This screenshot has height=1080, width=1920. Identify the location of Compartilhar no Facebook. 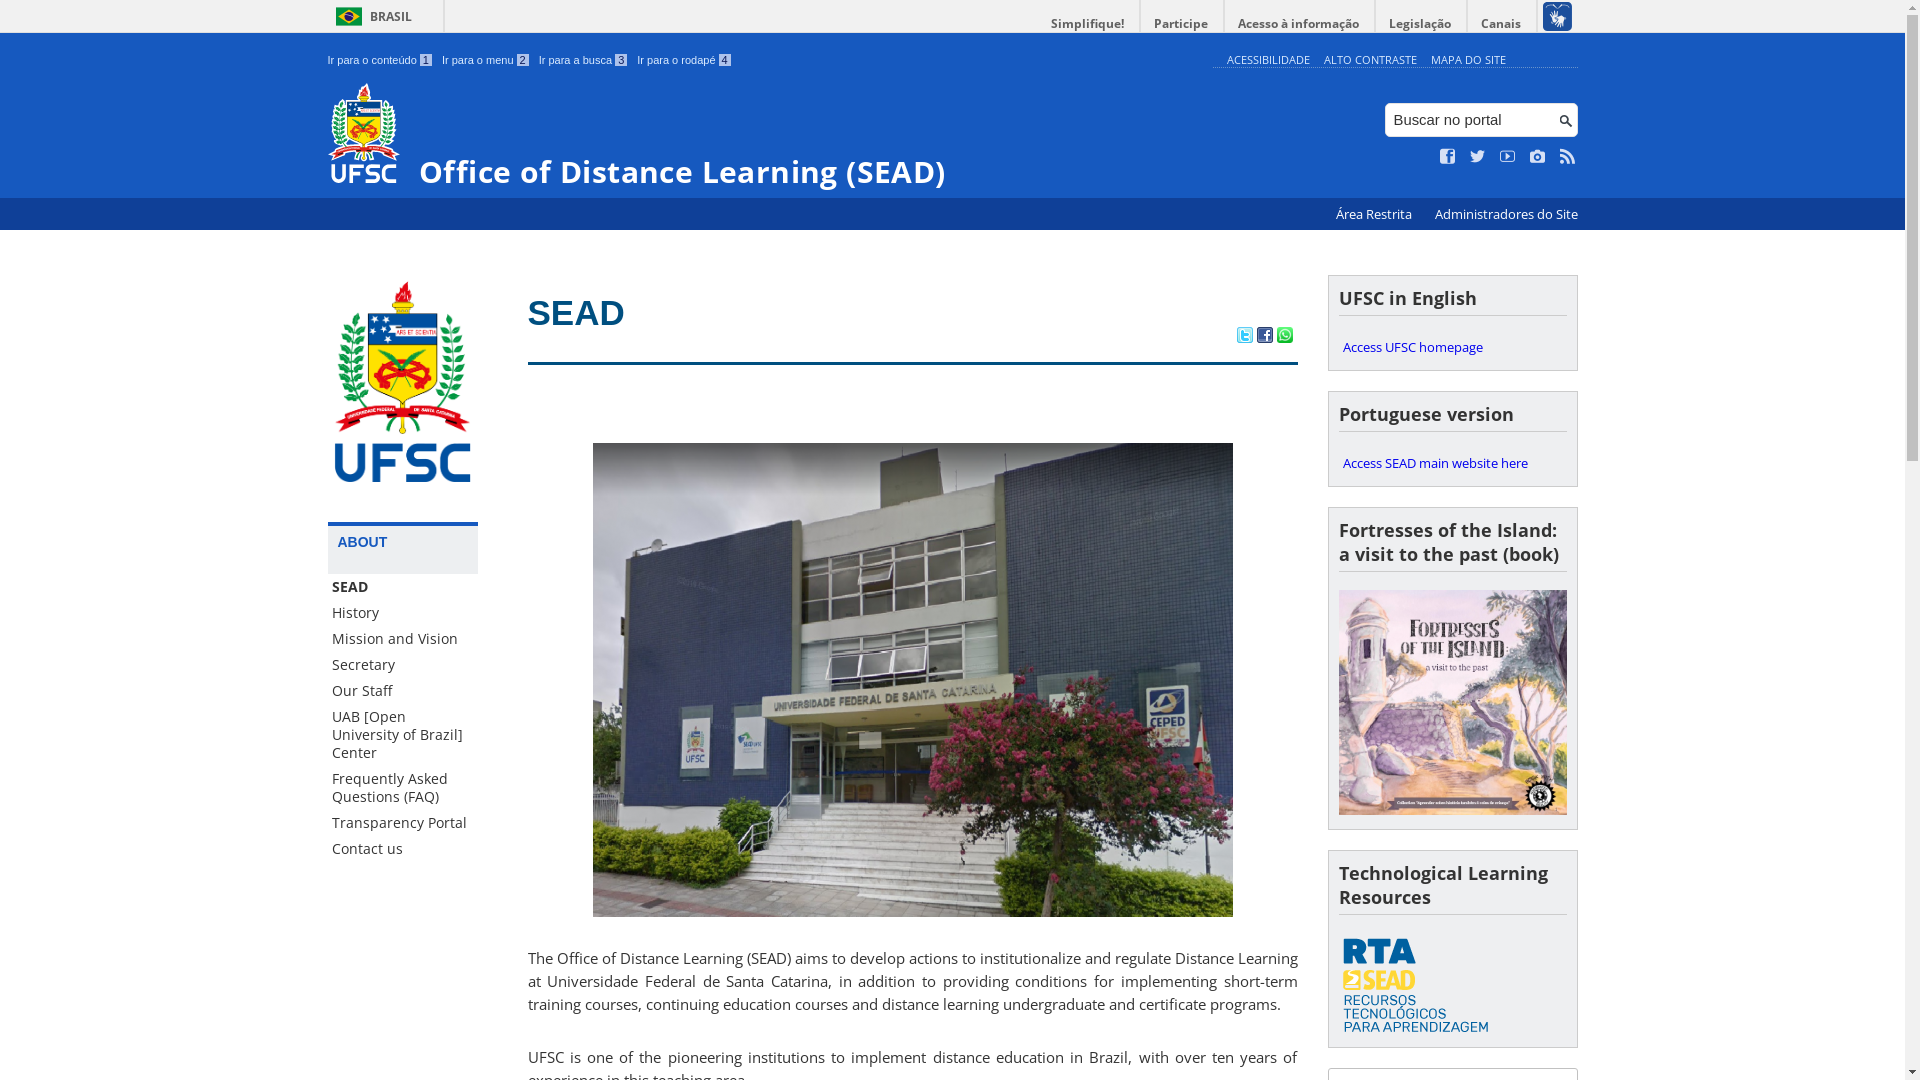
(1264, 337).